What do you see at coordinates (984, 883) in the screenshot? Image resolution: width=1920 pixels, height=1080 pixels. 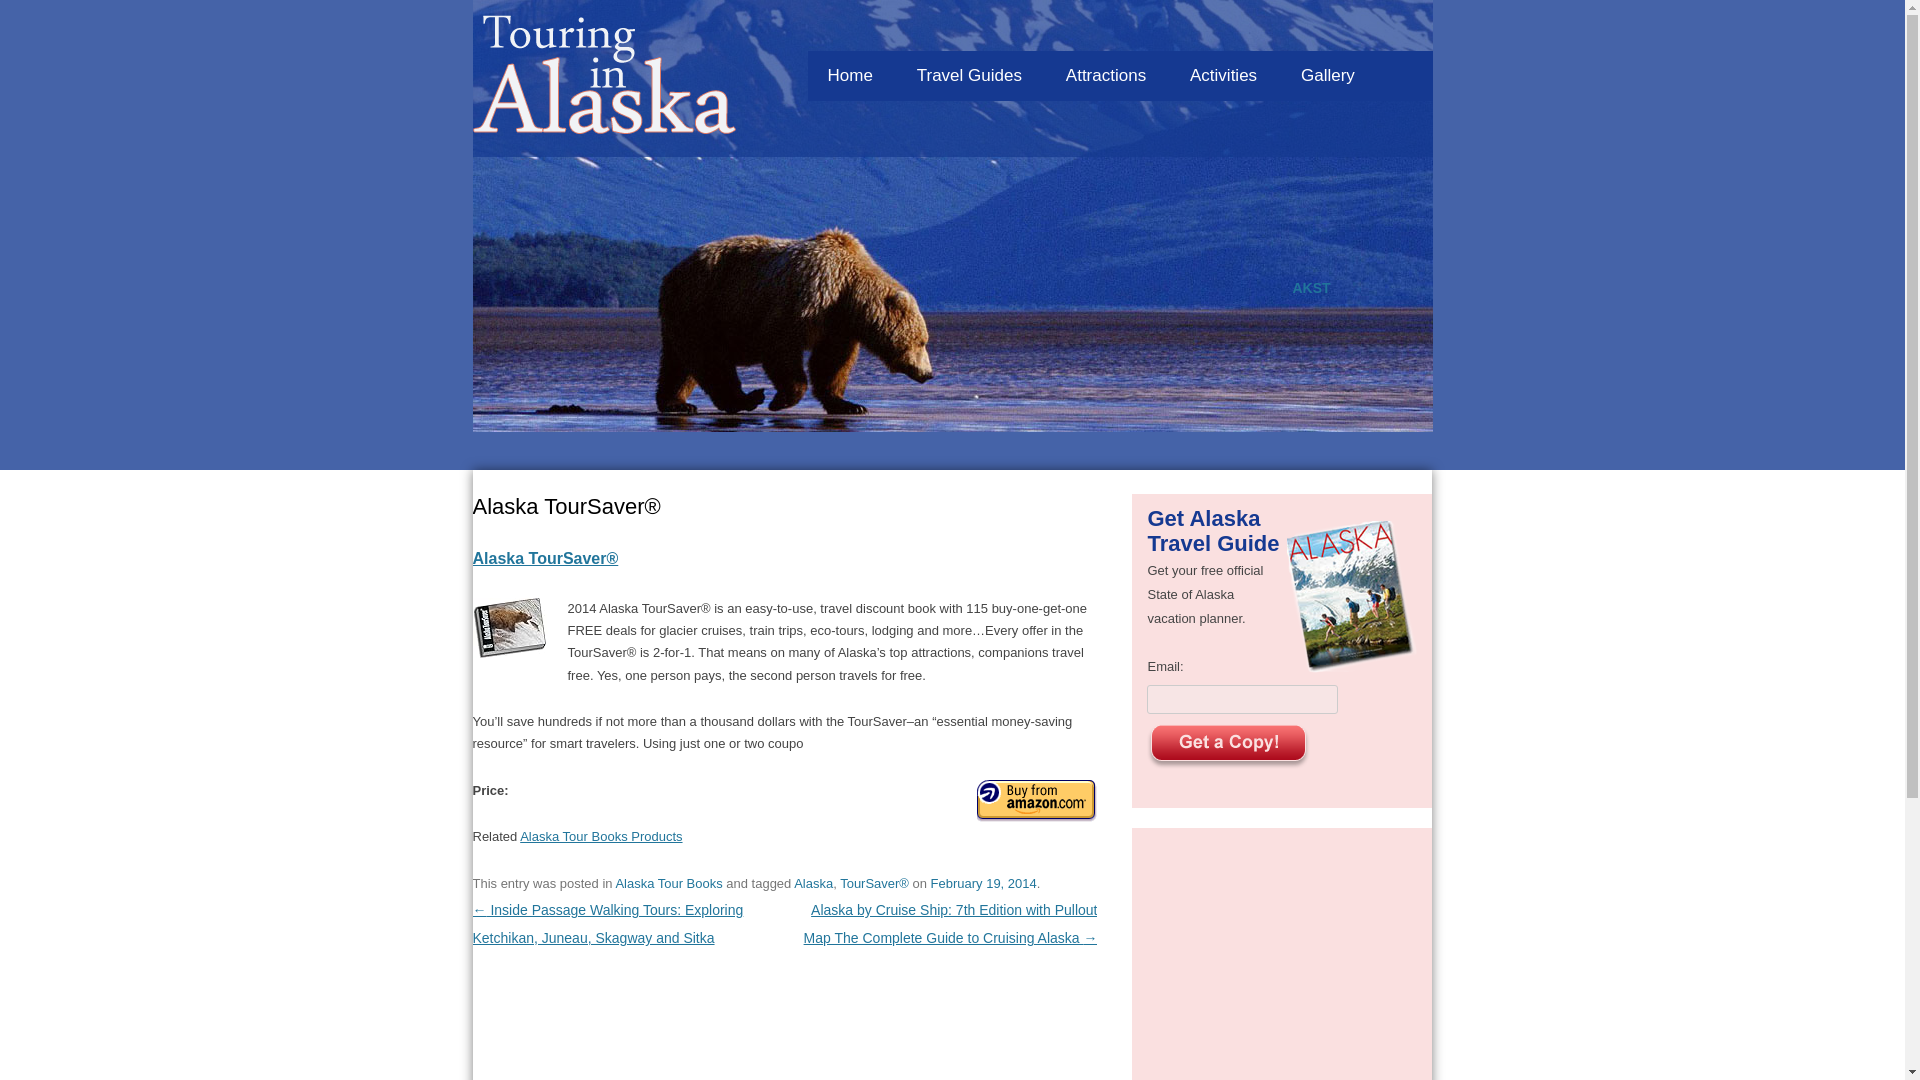 I see `7:26 am` at bounding box center [984, 883].